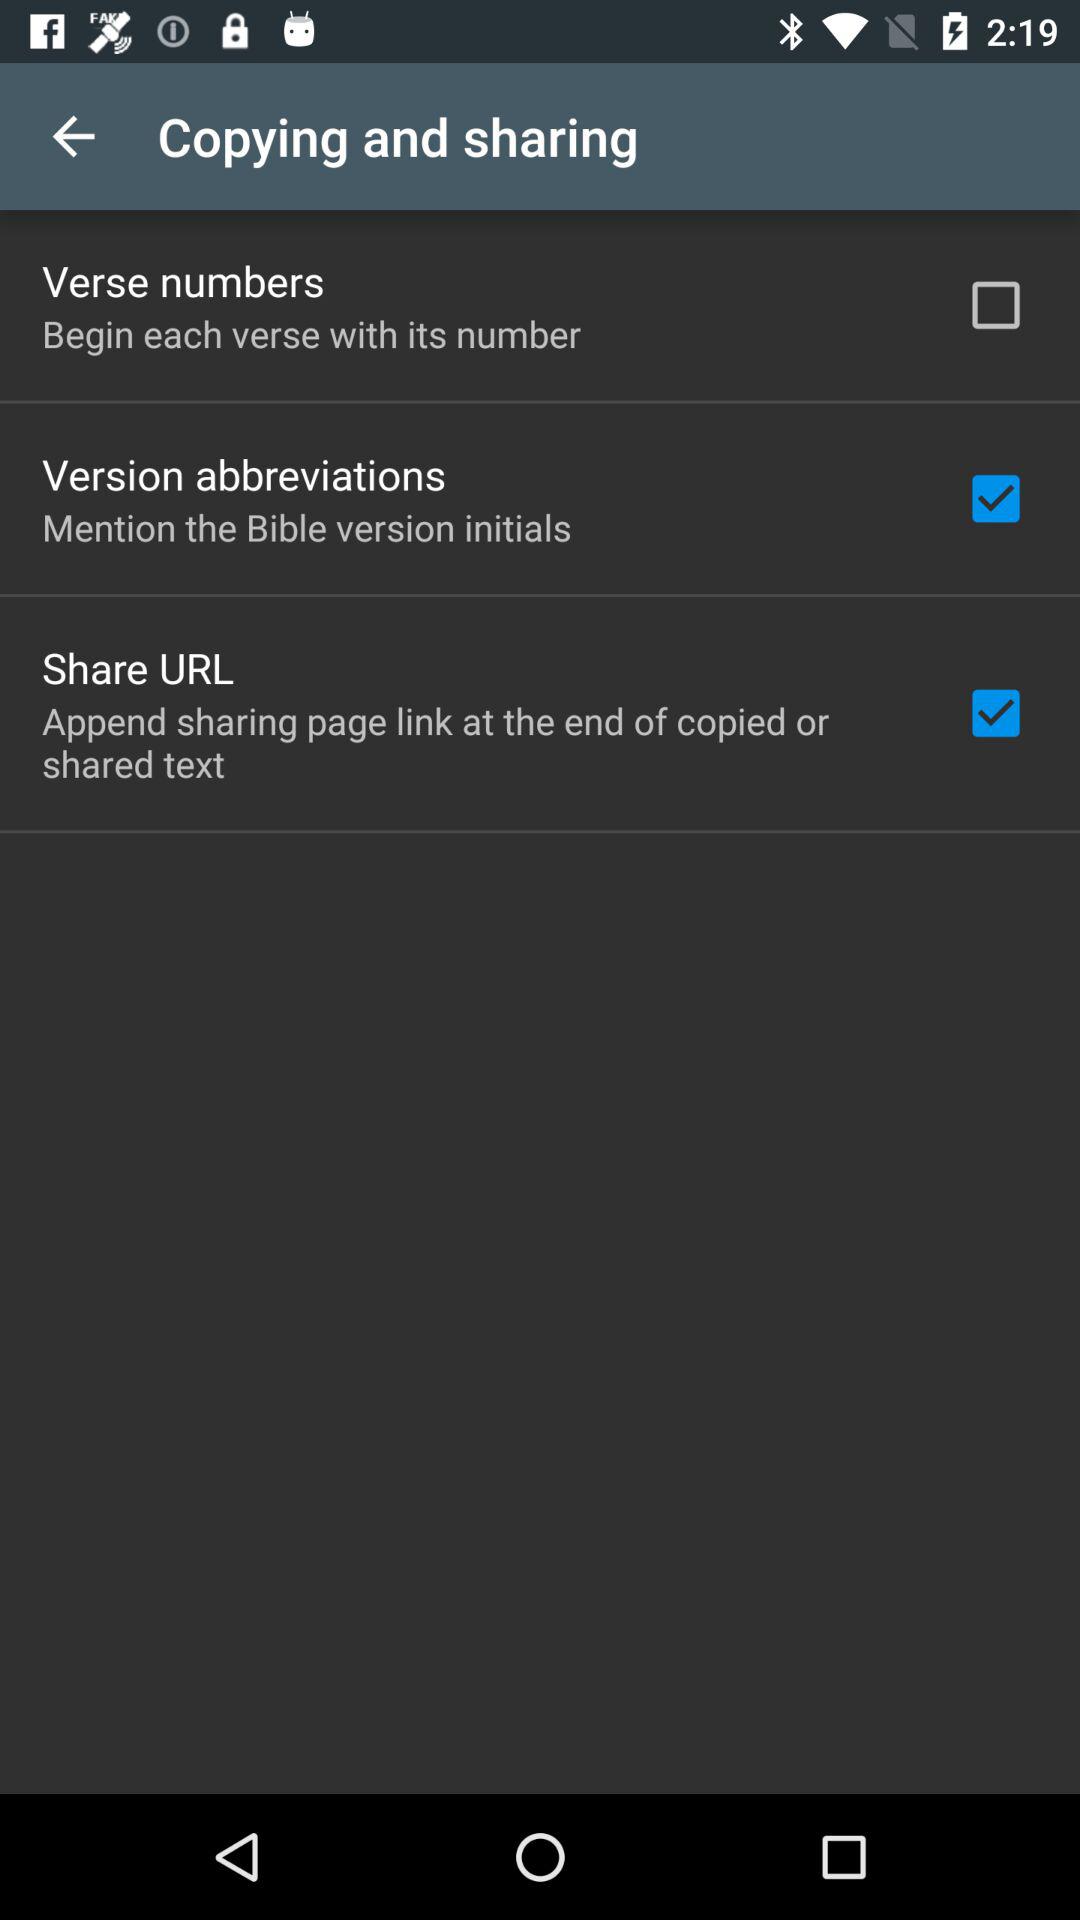 Image resolution: width=1080 pixels, height=1920 pixels. What do you see at coordinates (477, 742) in the screenshot?
I see `open the append sharing page icon` at bounding box center [477, 742].